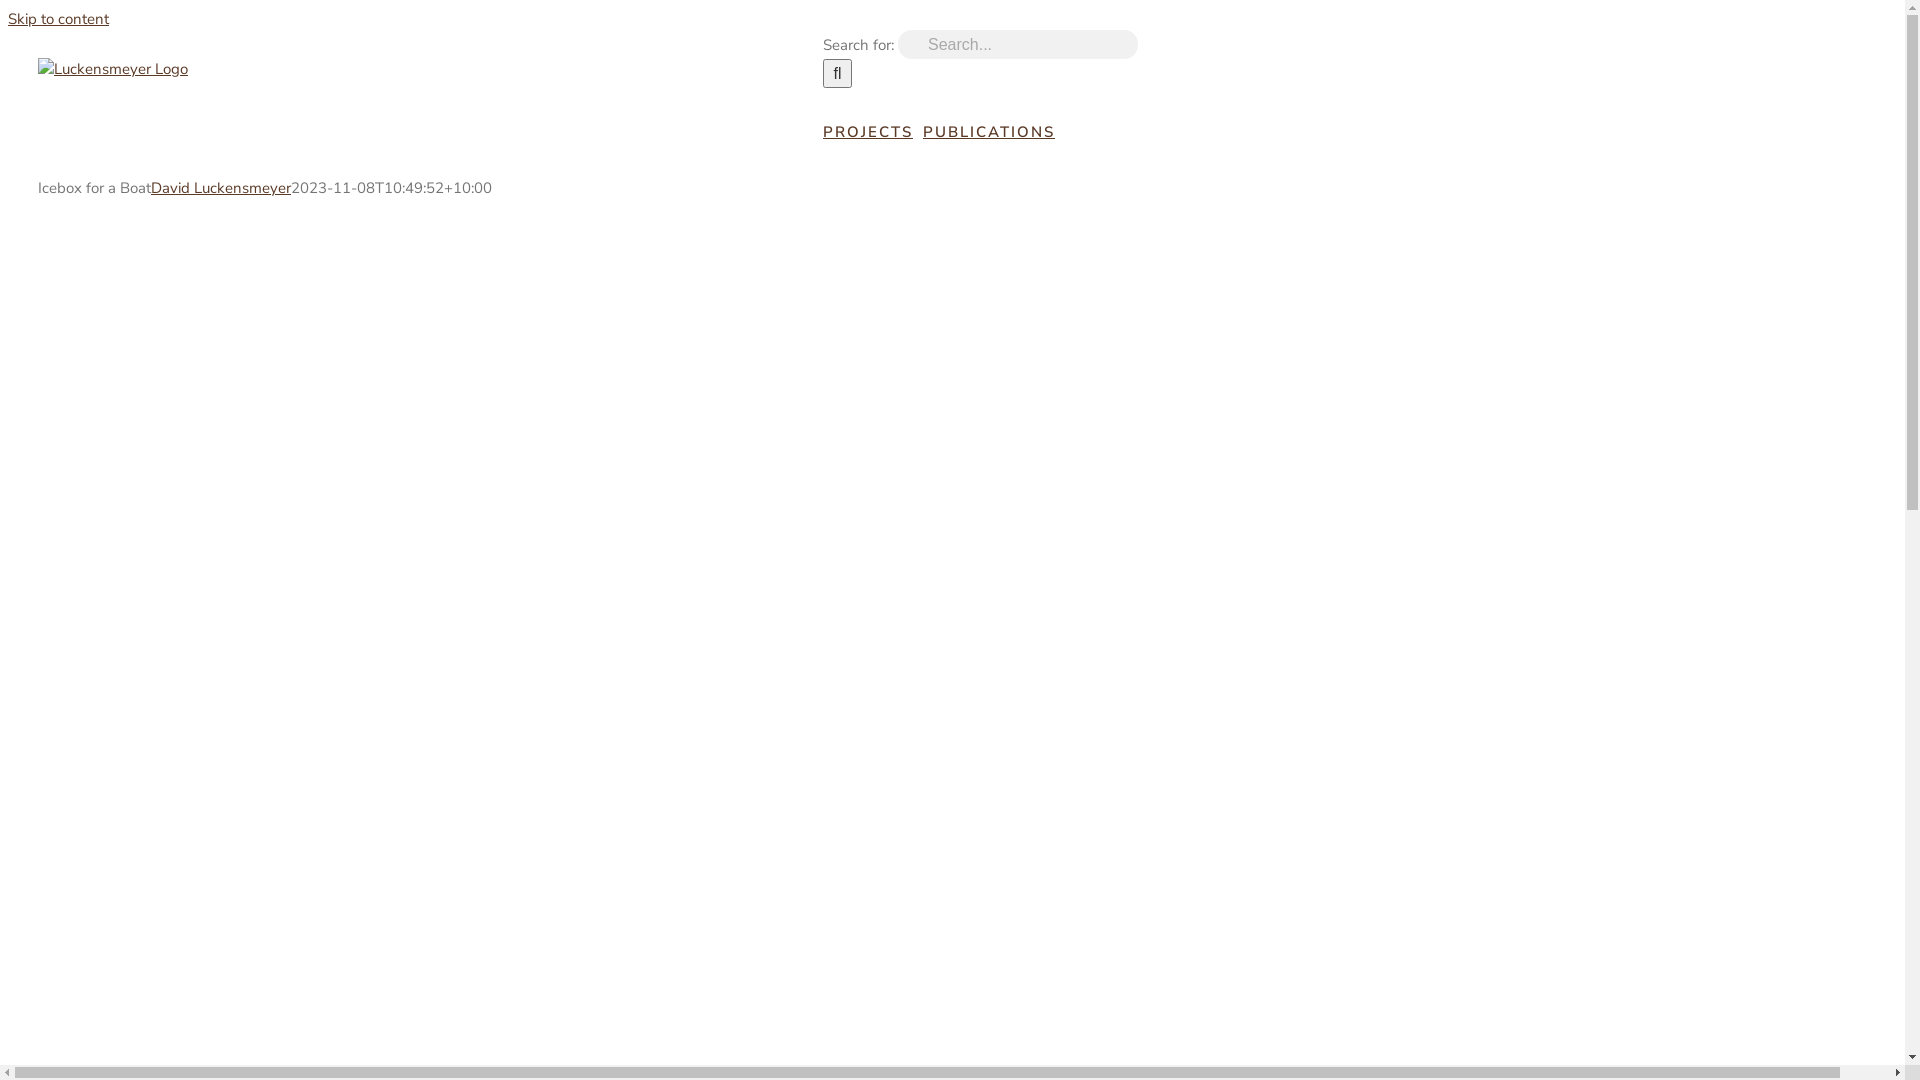  I want to click on PROJECTS, so click(868, 132).